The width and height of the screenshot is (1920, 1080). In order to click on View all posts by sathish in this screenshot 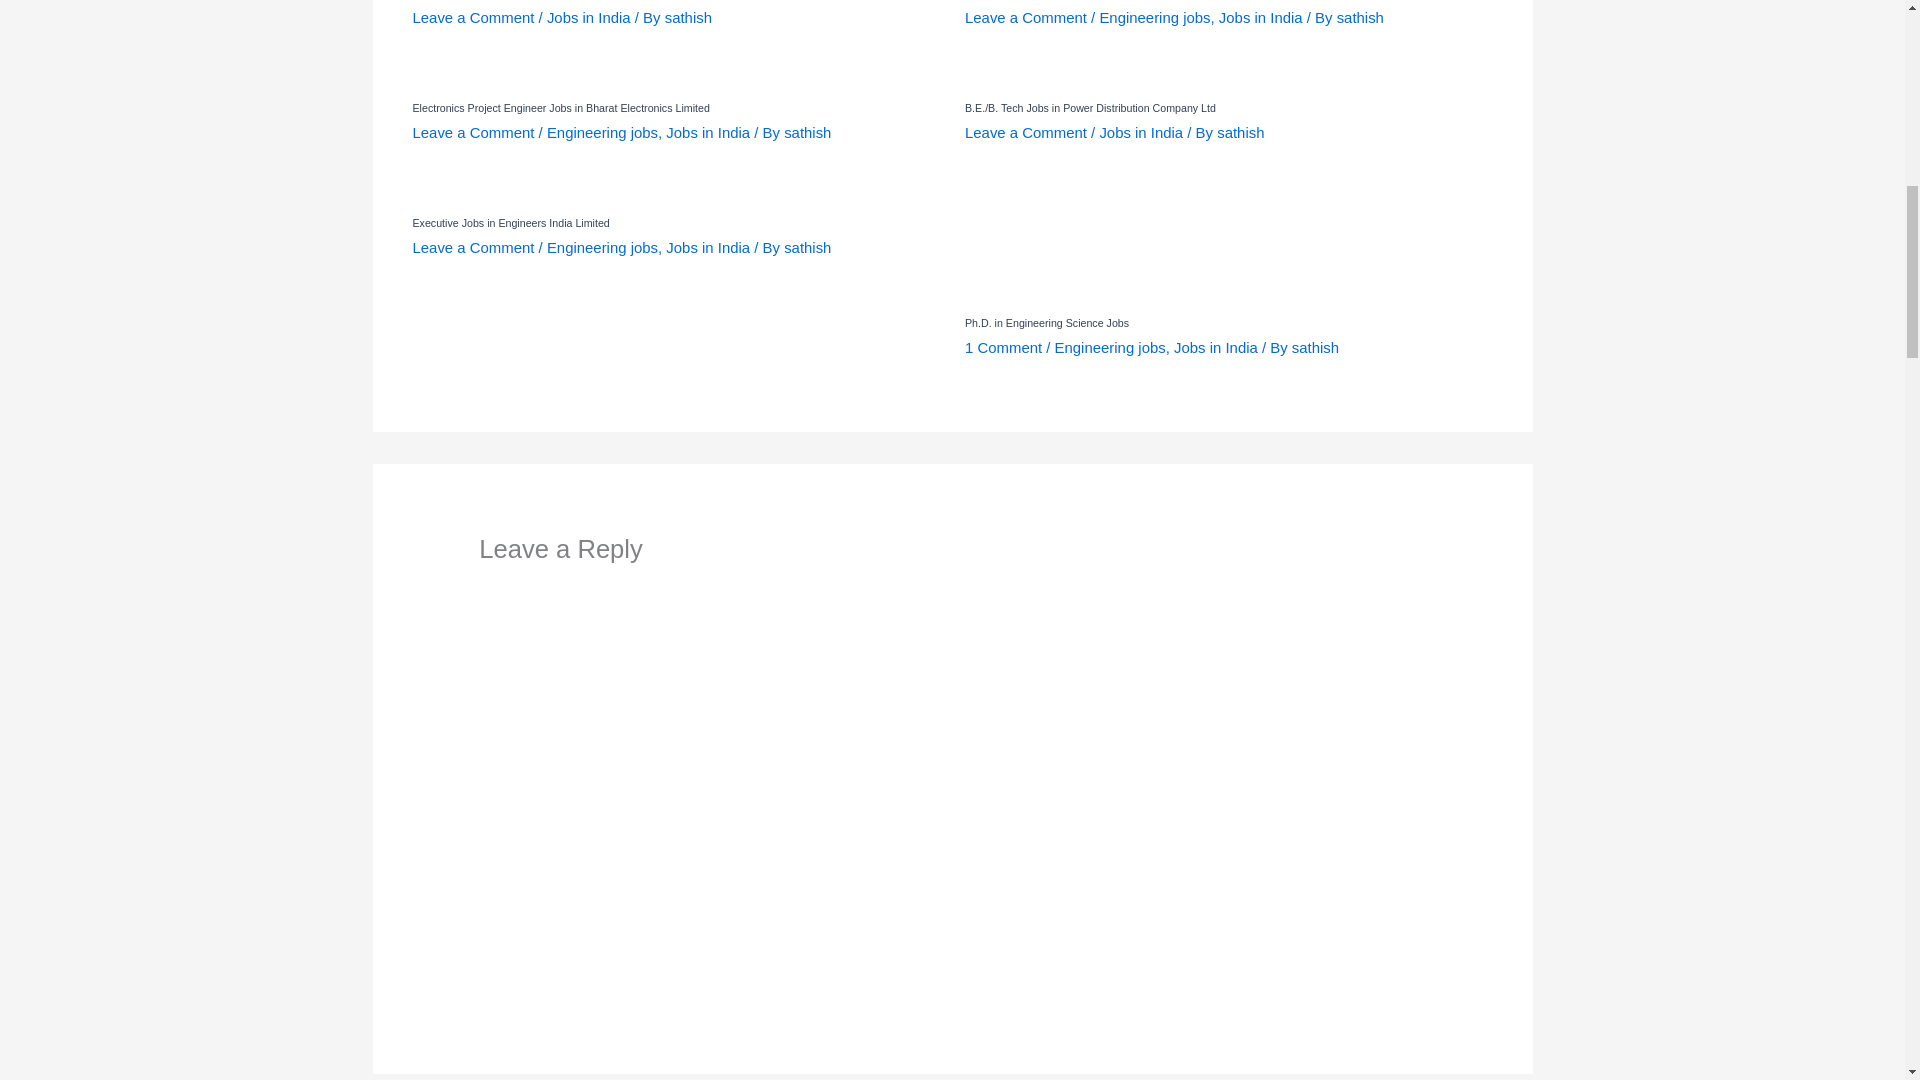, I will do `click(1360, 16)`.